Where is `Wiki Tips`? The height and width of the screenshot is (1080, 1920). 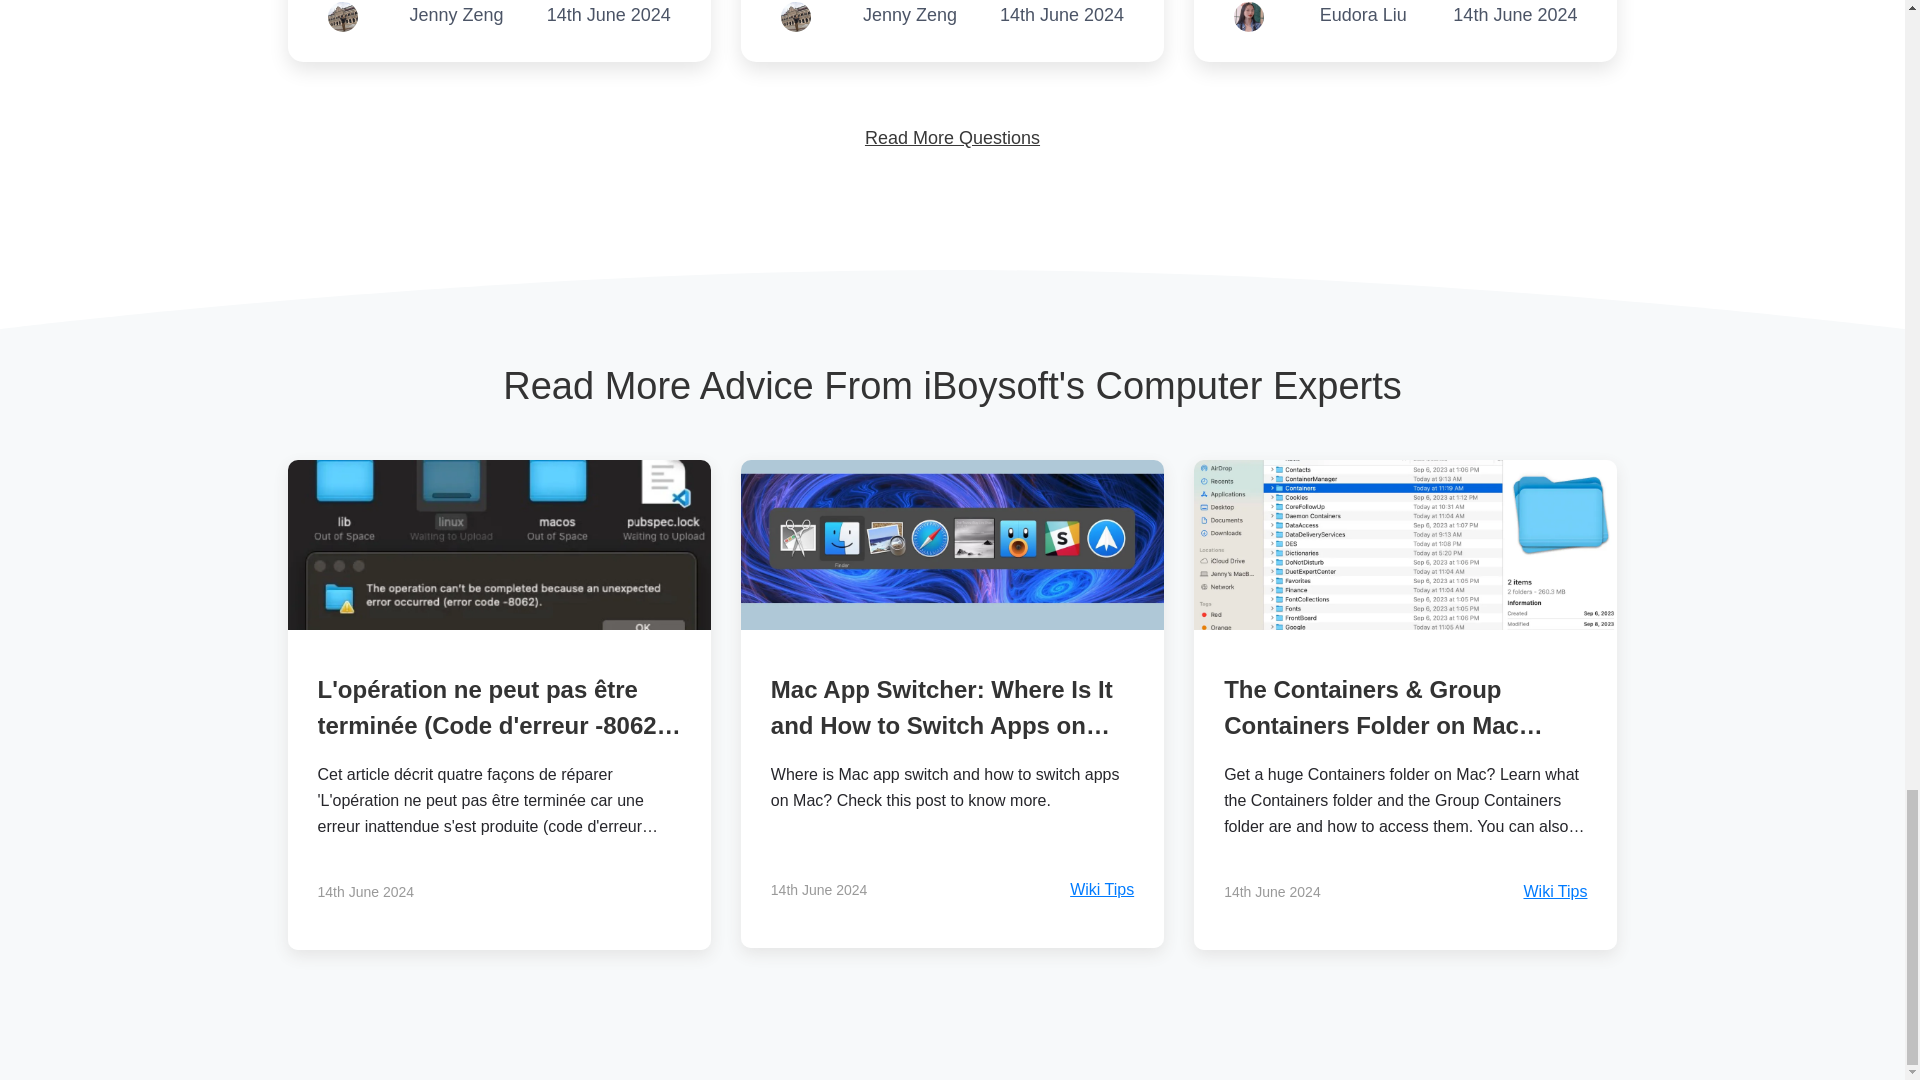
Wiki Tips is located at coordinates (1102, 890).